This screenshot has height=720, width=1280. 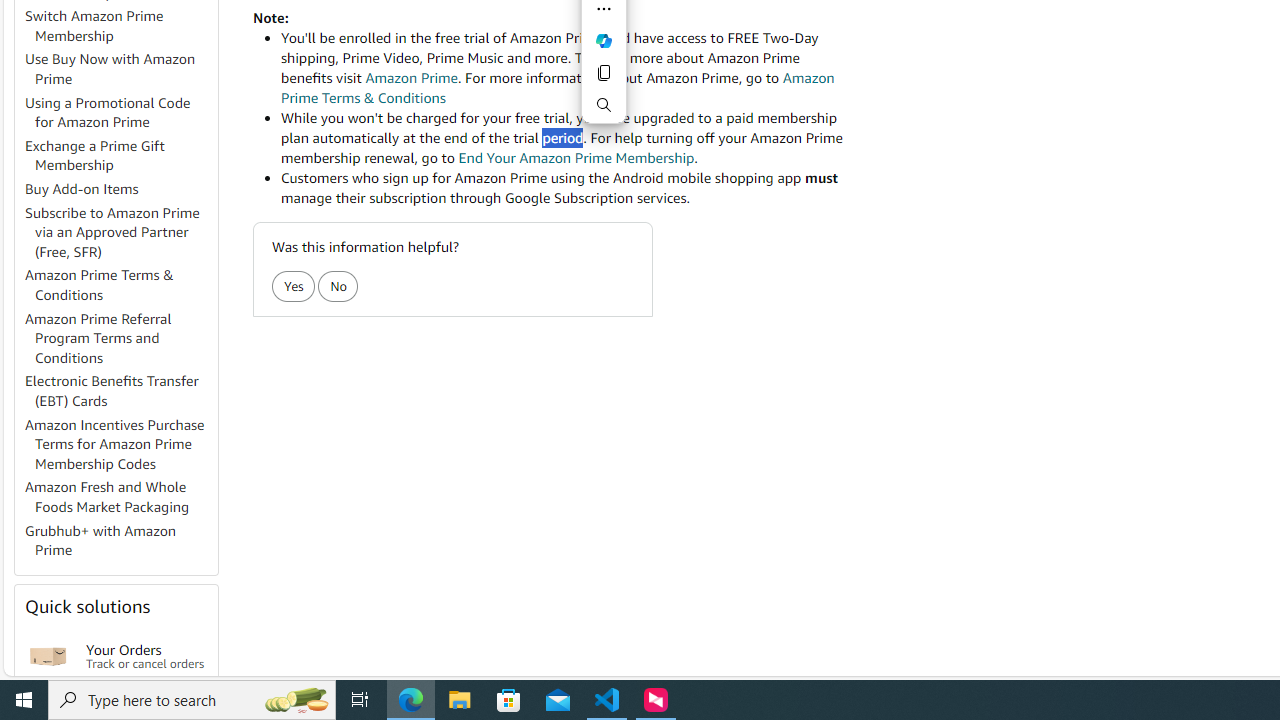 What do you see at coordinates (120, 286) in the screenshot?
I see `Amazon Prime Terms & Conditions` at bounding box center [120, 286].